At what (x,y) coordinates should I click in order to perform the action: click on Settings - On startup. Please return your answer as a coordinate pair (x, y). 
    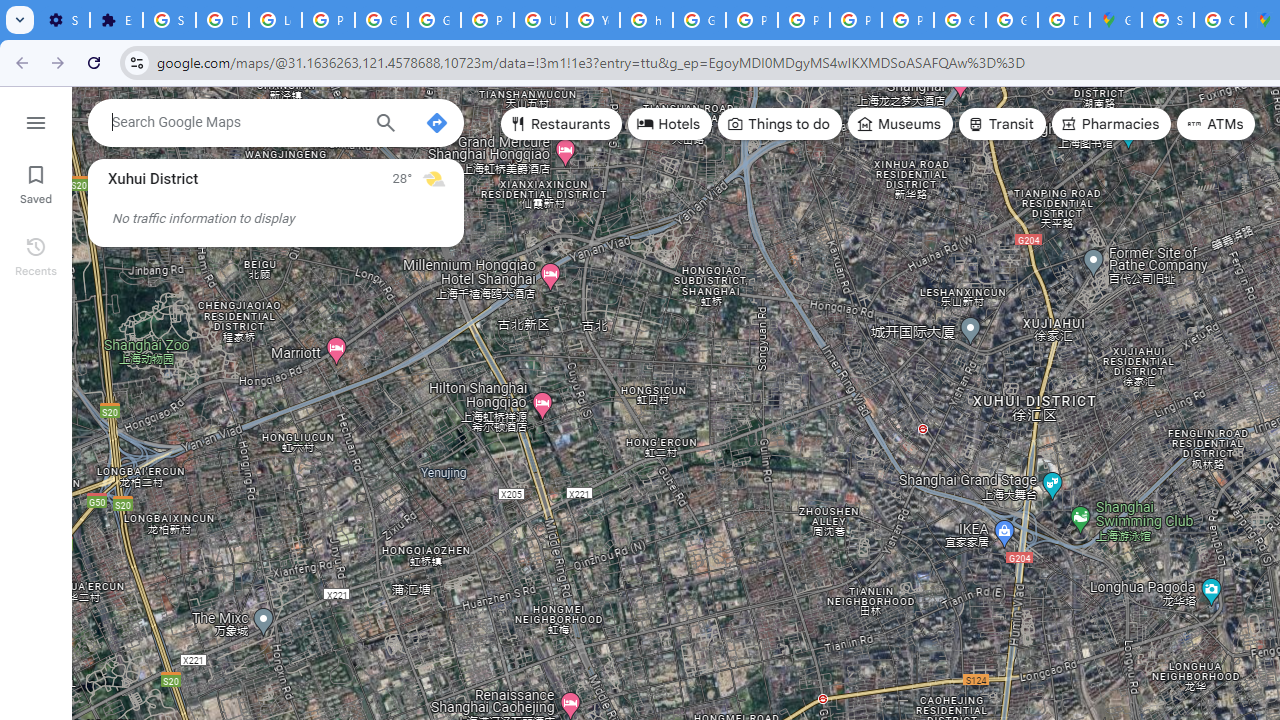
    Looking at the image, I should click on (63, 20).